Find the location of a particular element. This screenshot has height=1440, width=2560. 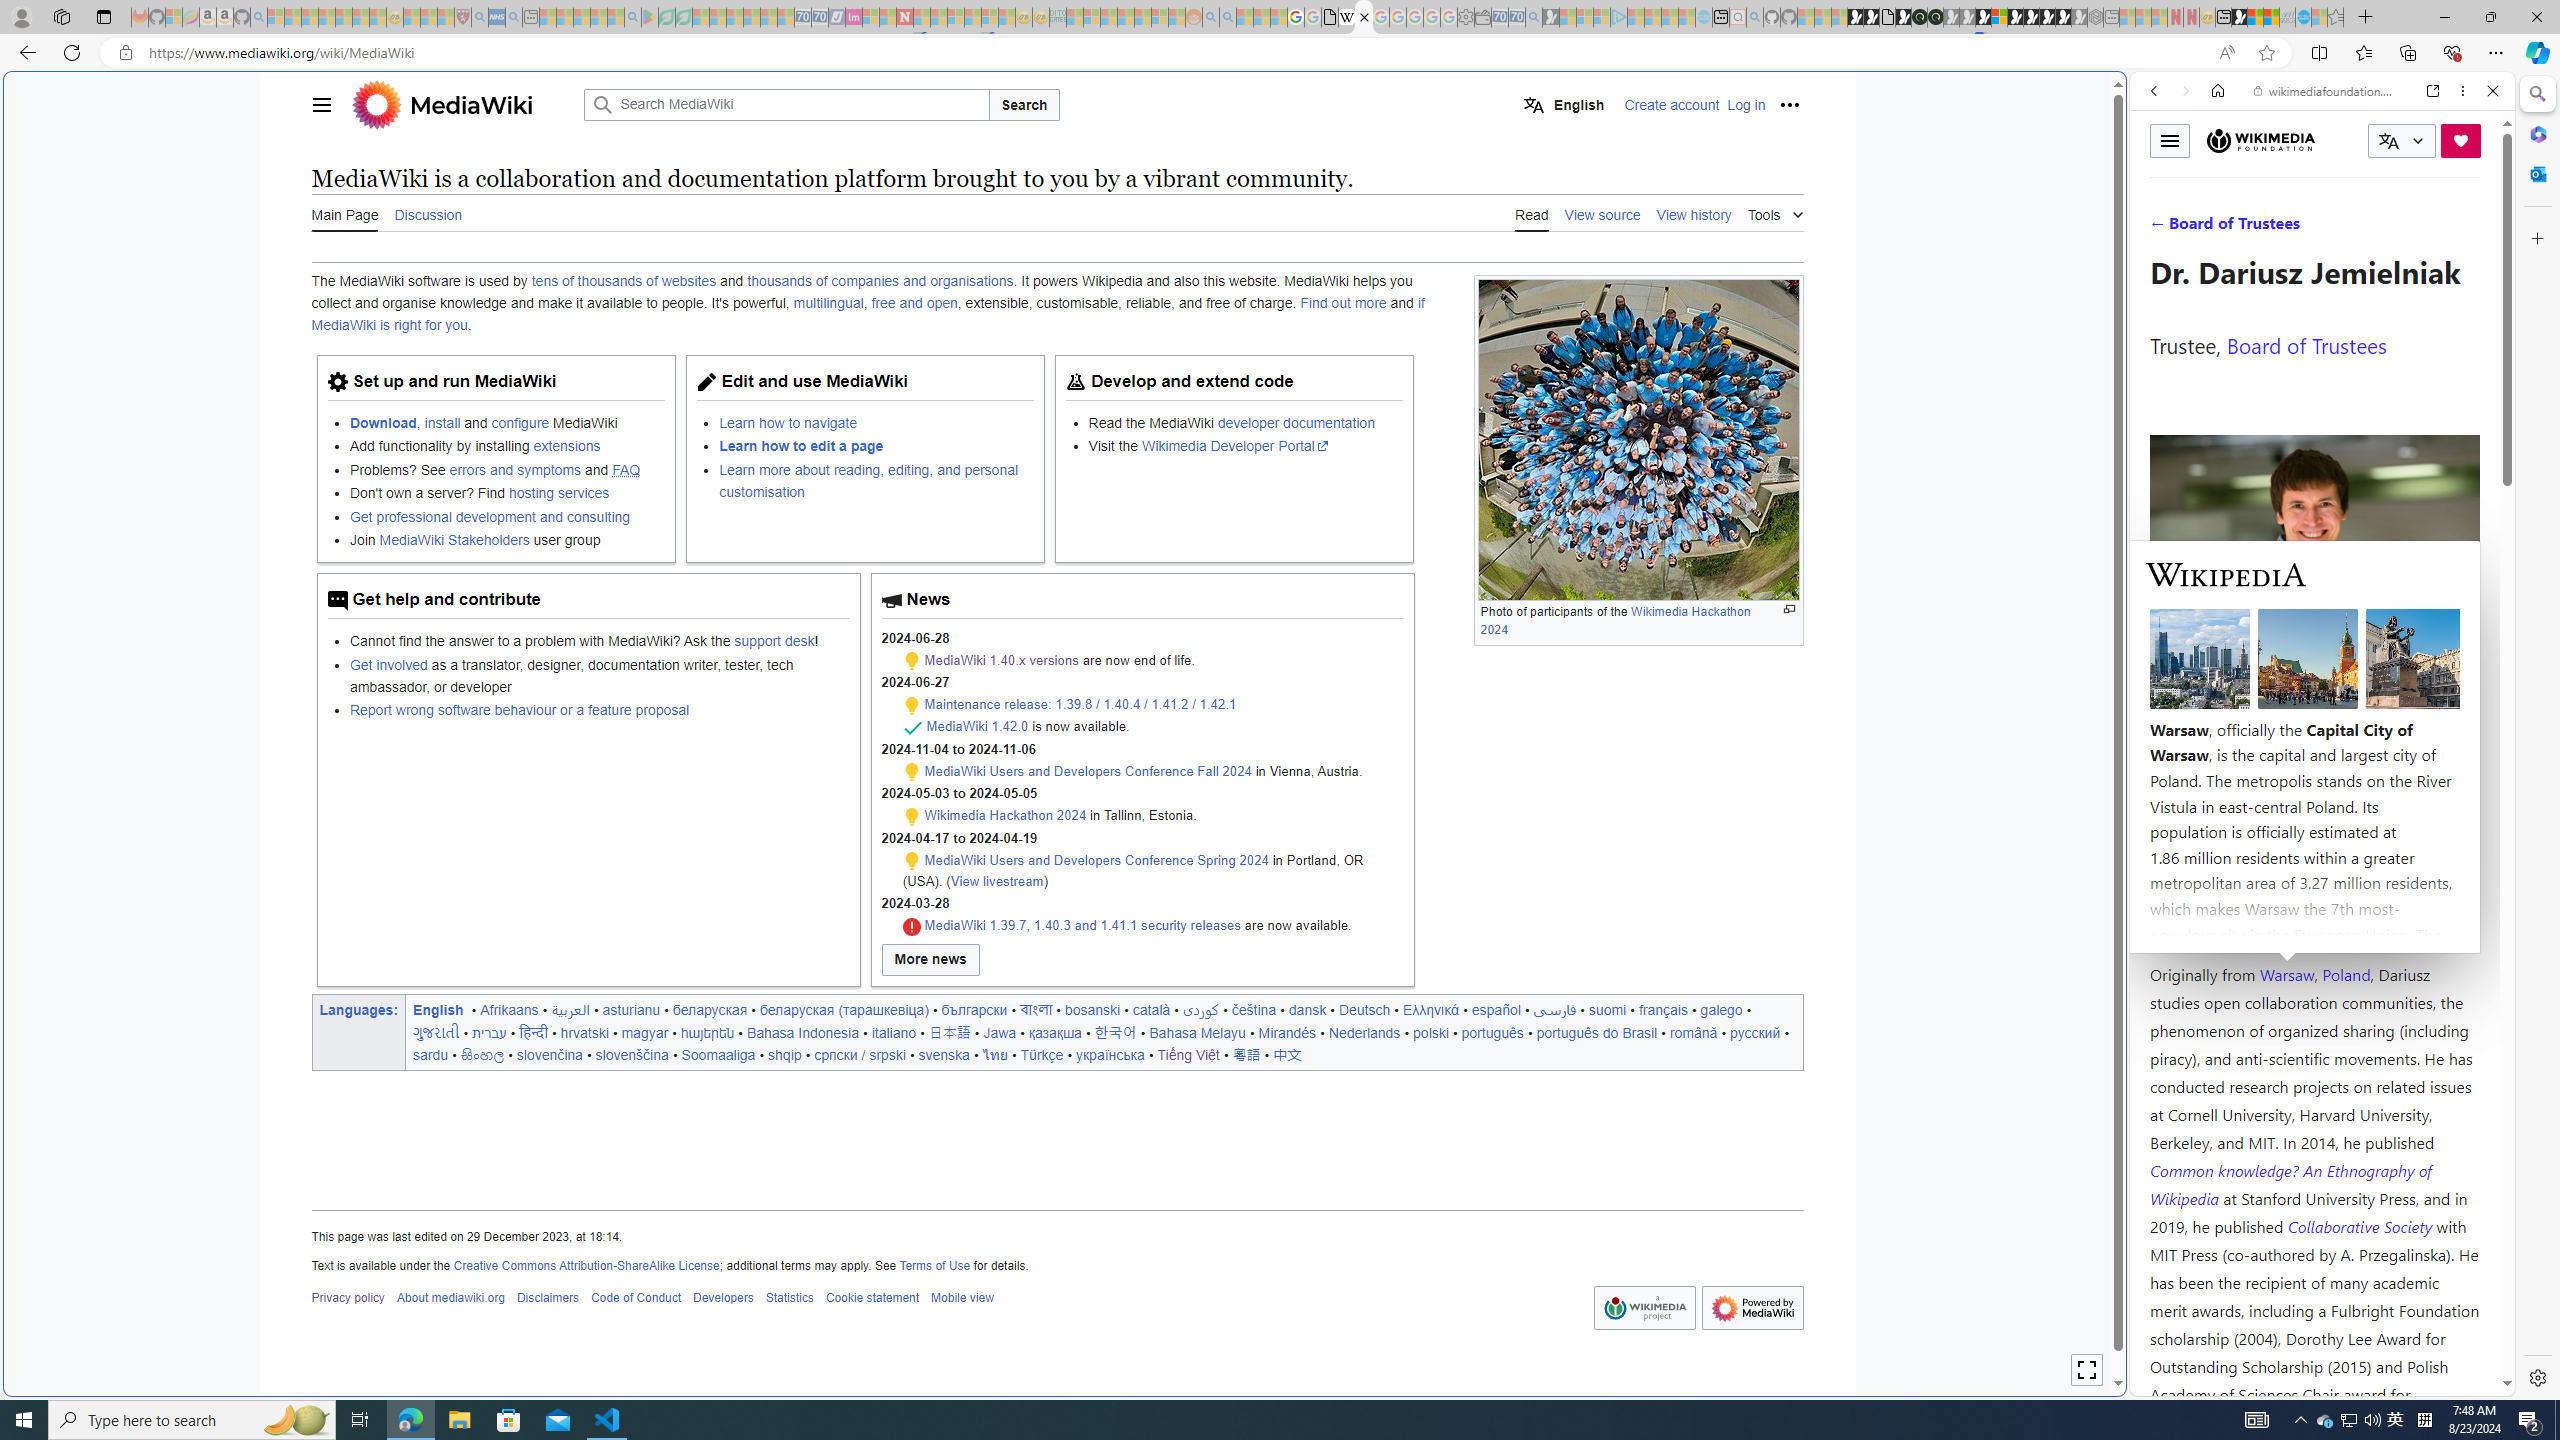

Read is located at coordinates (1532, 212).